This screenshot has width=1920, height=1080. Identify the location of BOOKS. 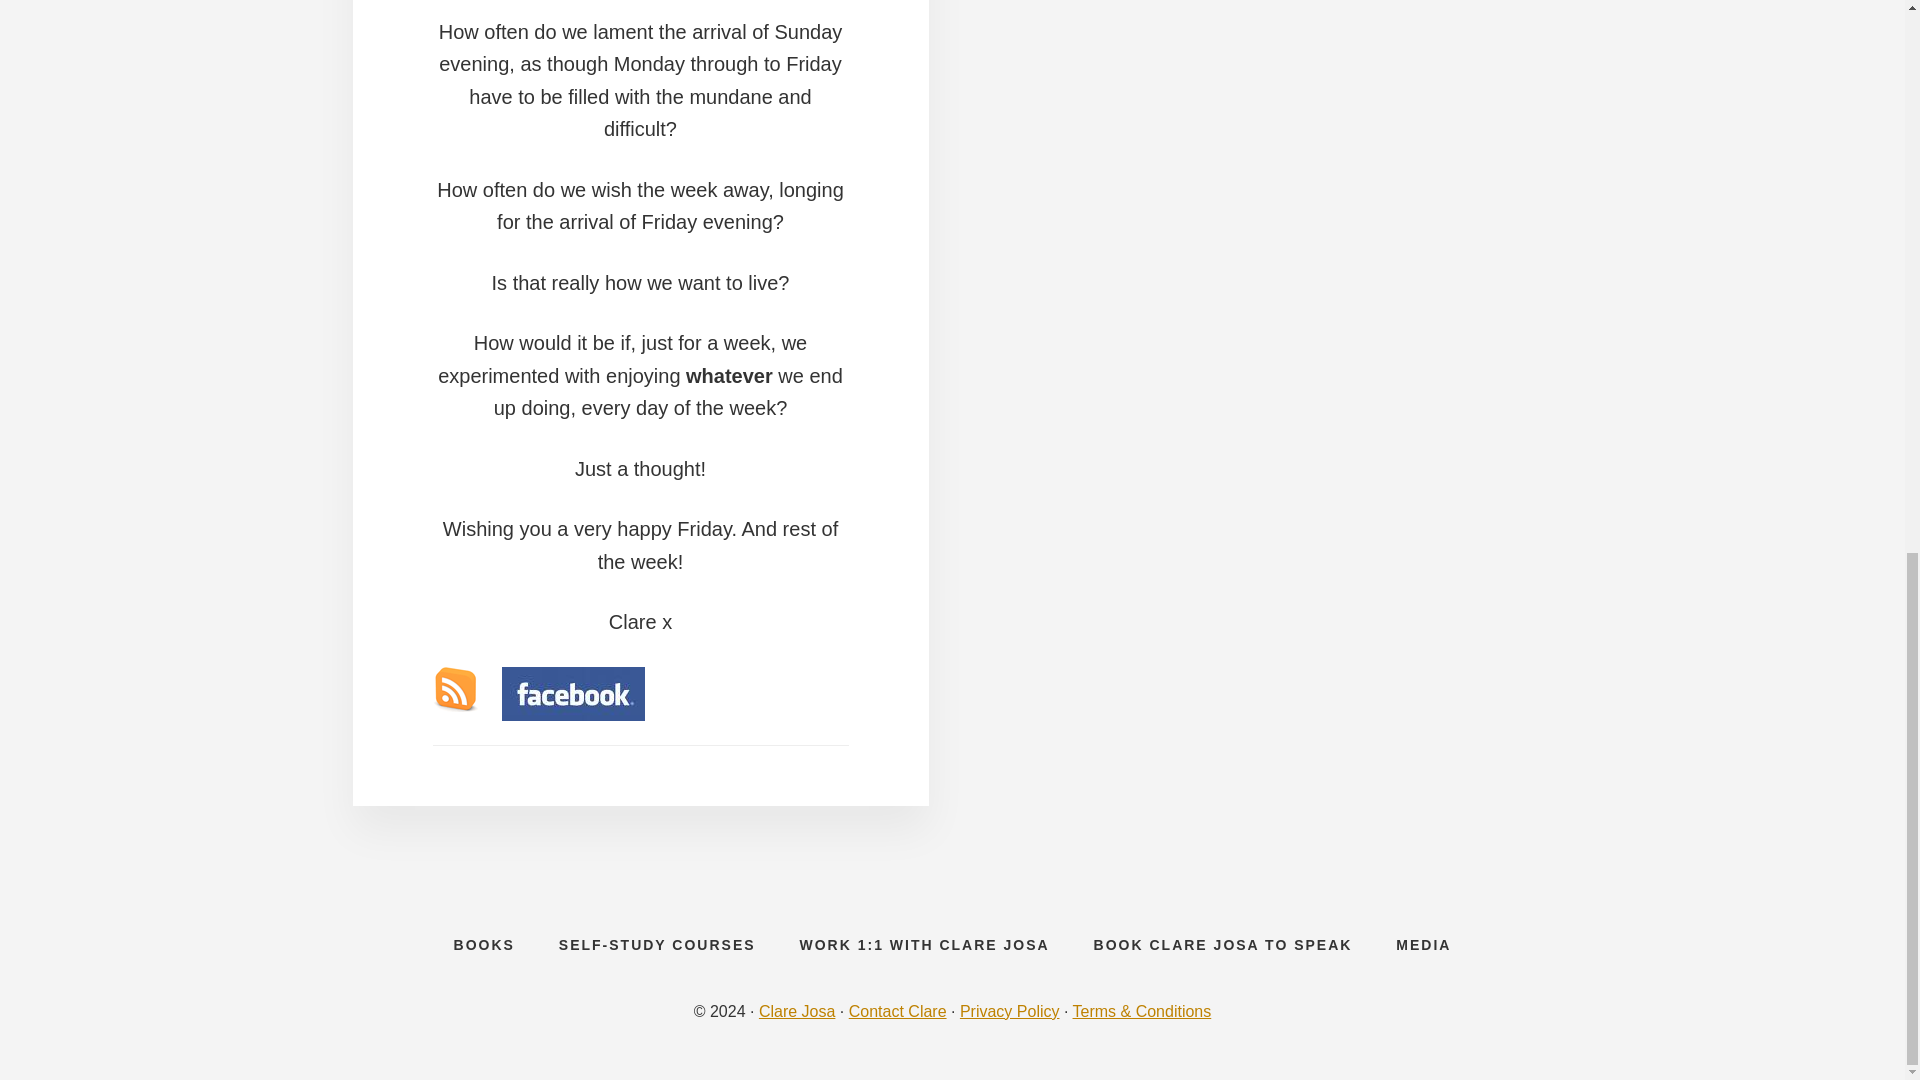
(484, 944).